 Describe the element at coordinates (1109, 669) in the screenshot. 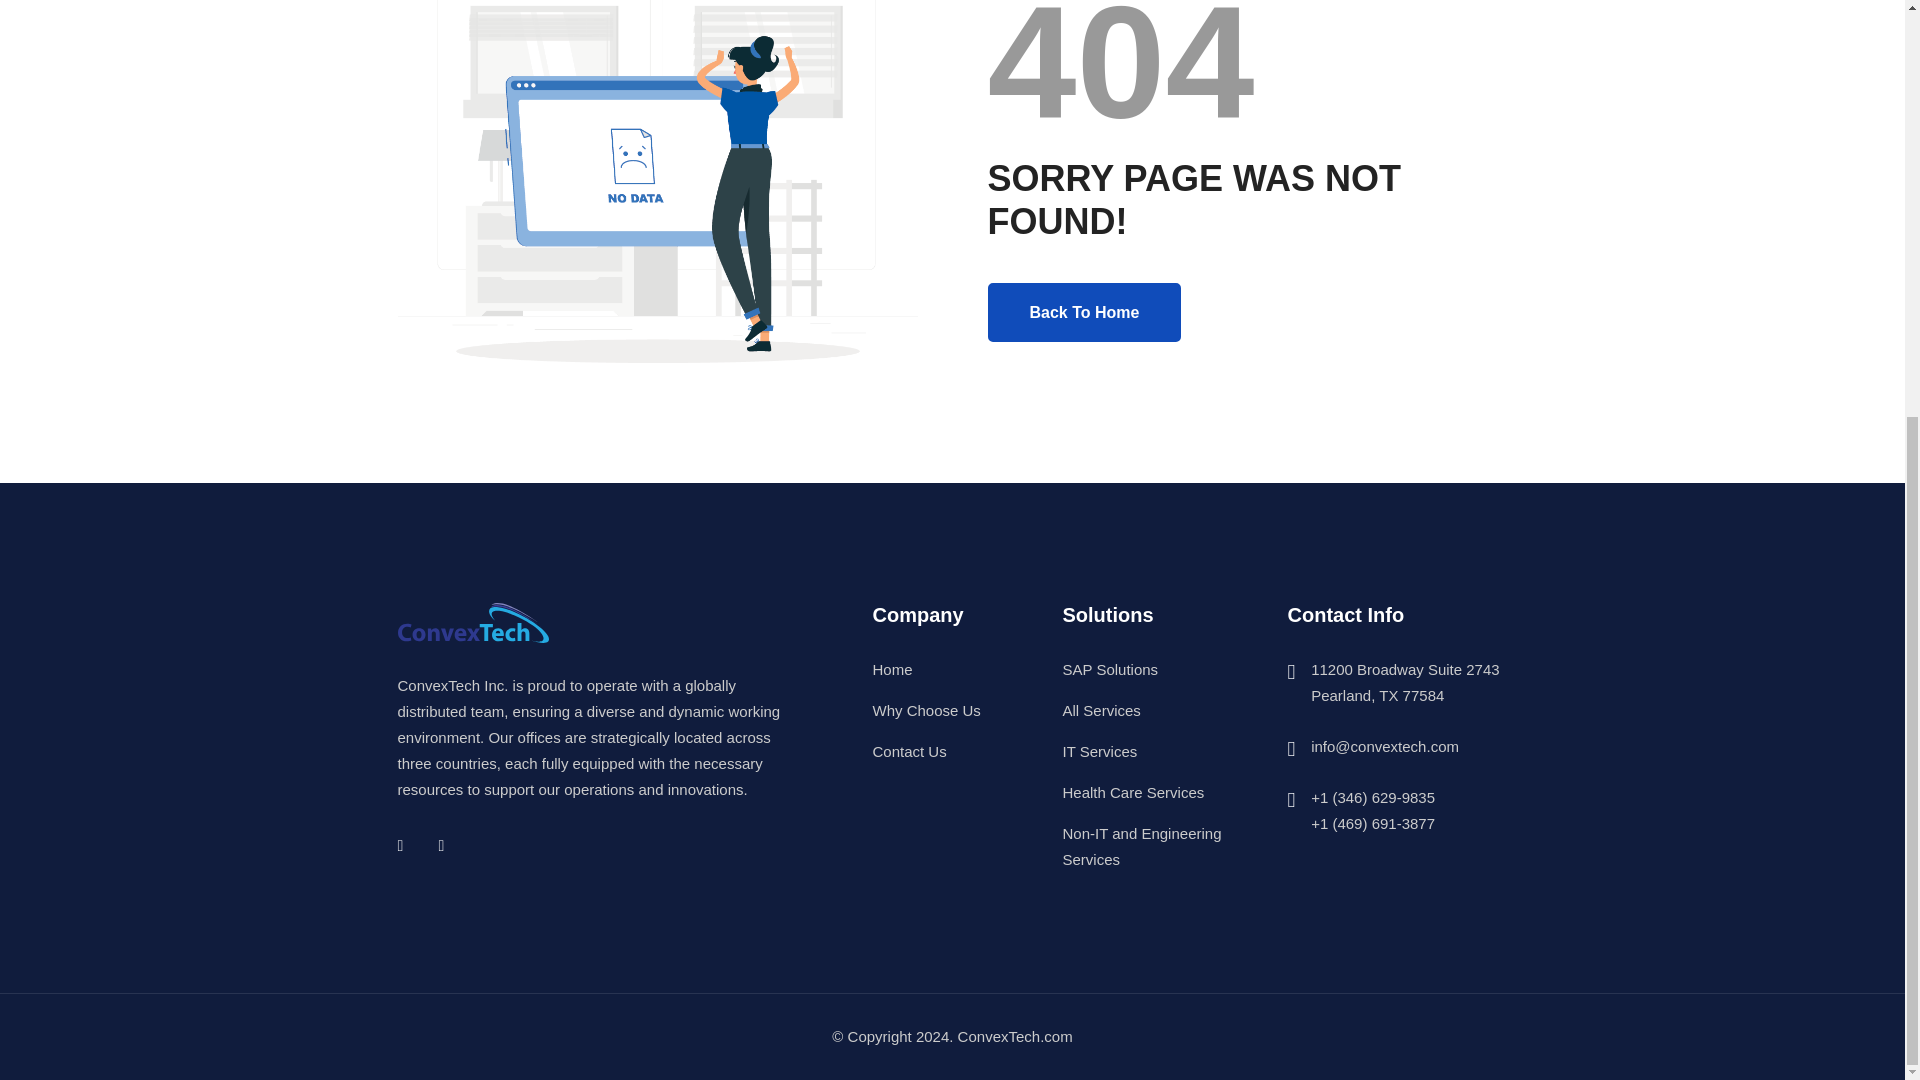

I see `SAP Solutions` at that location.